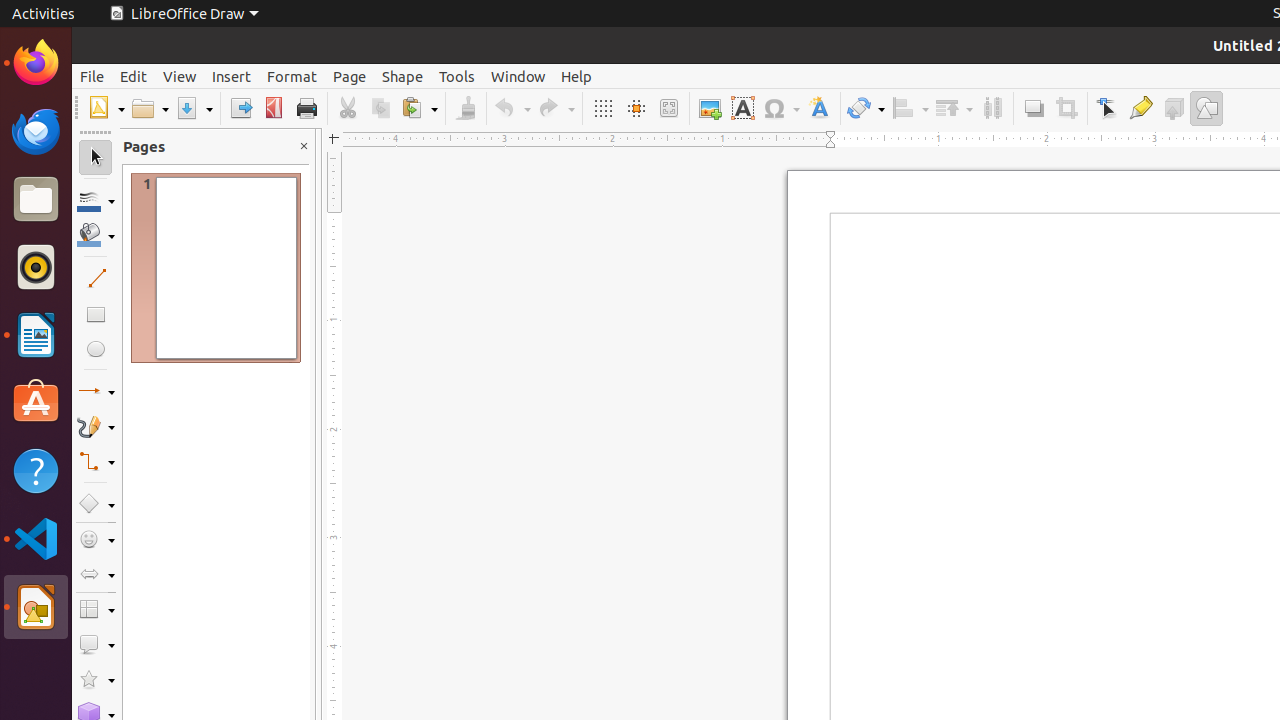 The width and height of the screenshot is (1280, 720). What do you see at coordinates (36, 470) in the screenshot?
I see `Help` at bounding box center [36, 470].